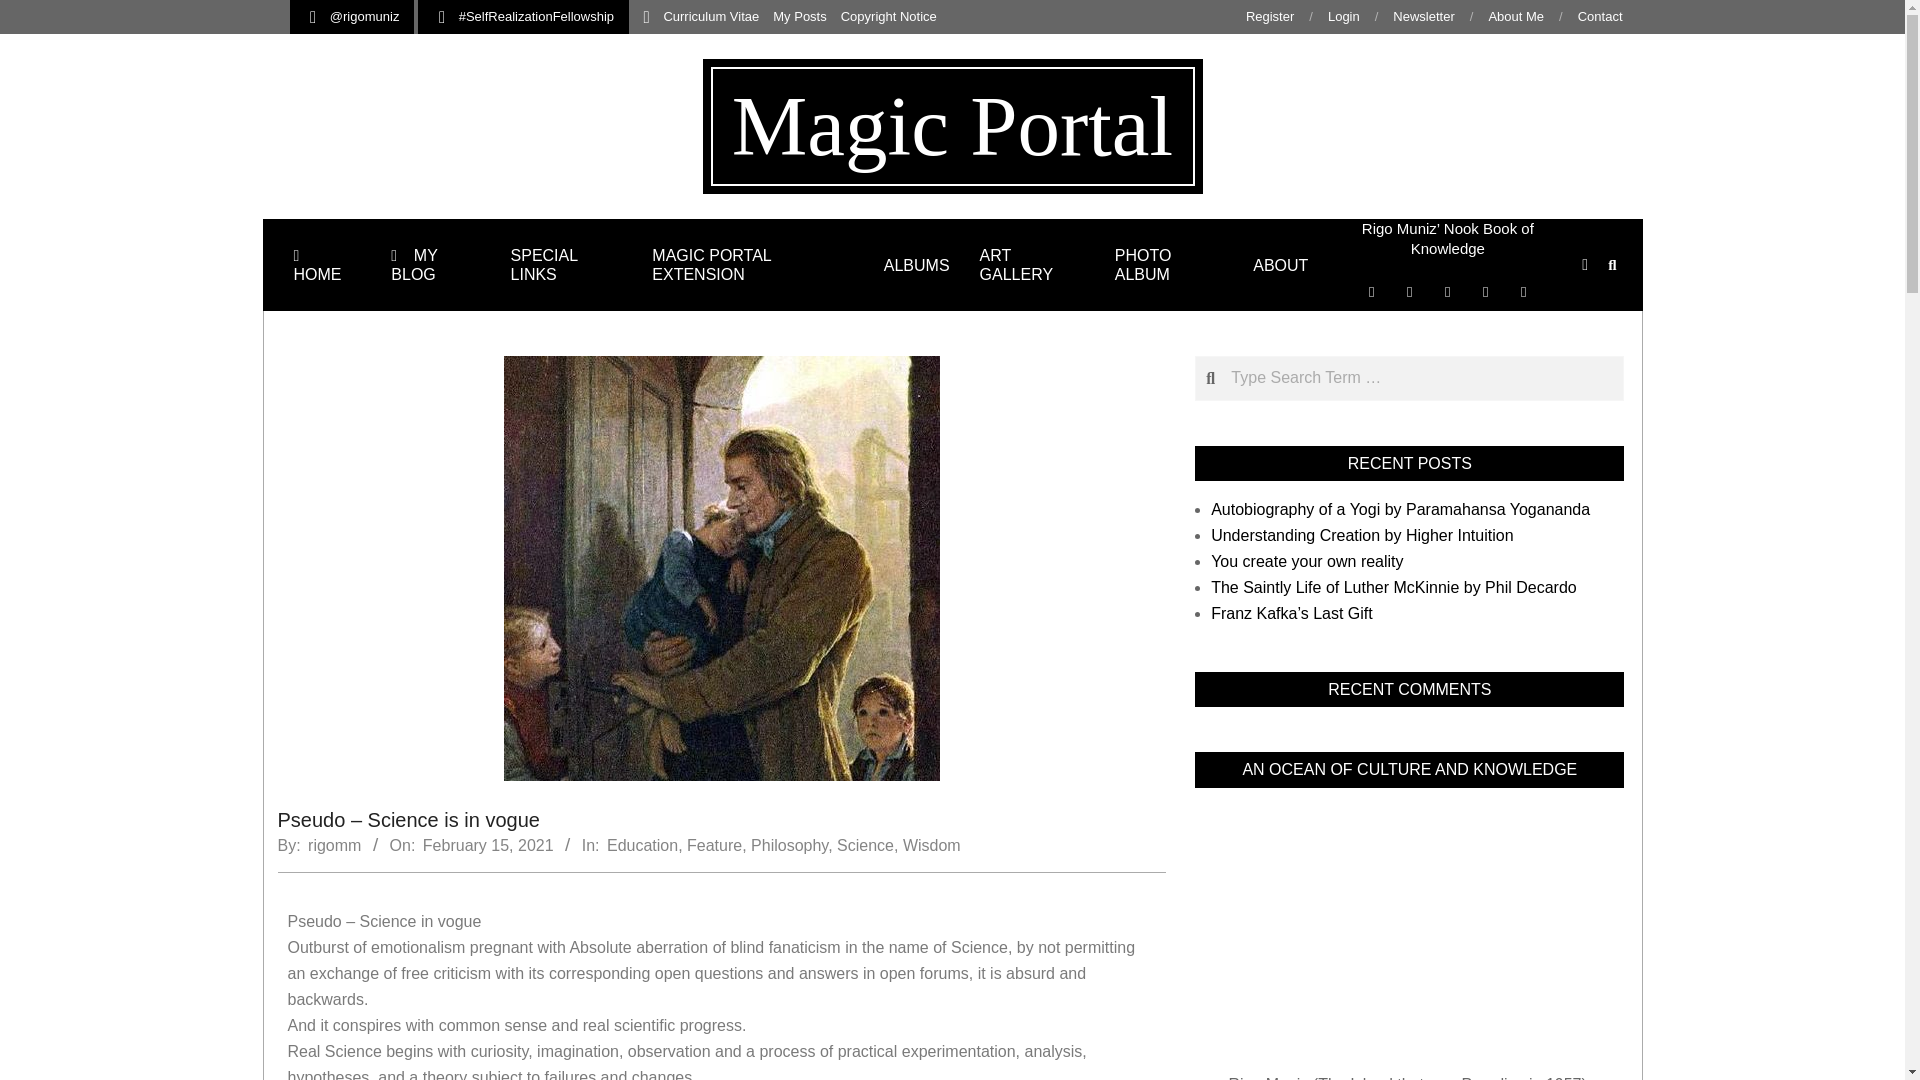 The width and height of the screenshot is (1920, 1080). I want to click on HOME, so click(327, 265).